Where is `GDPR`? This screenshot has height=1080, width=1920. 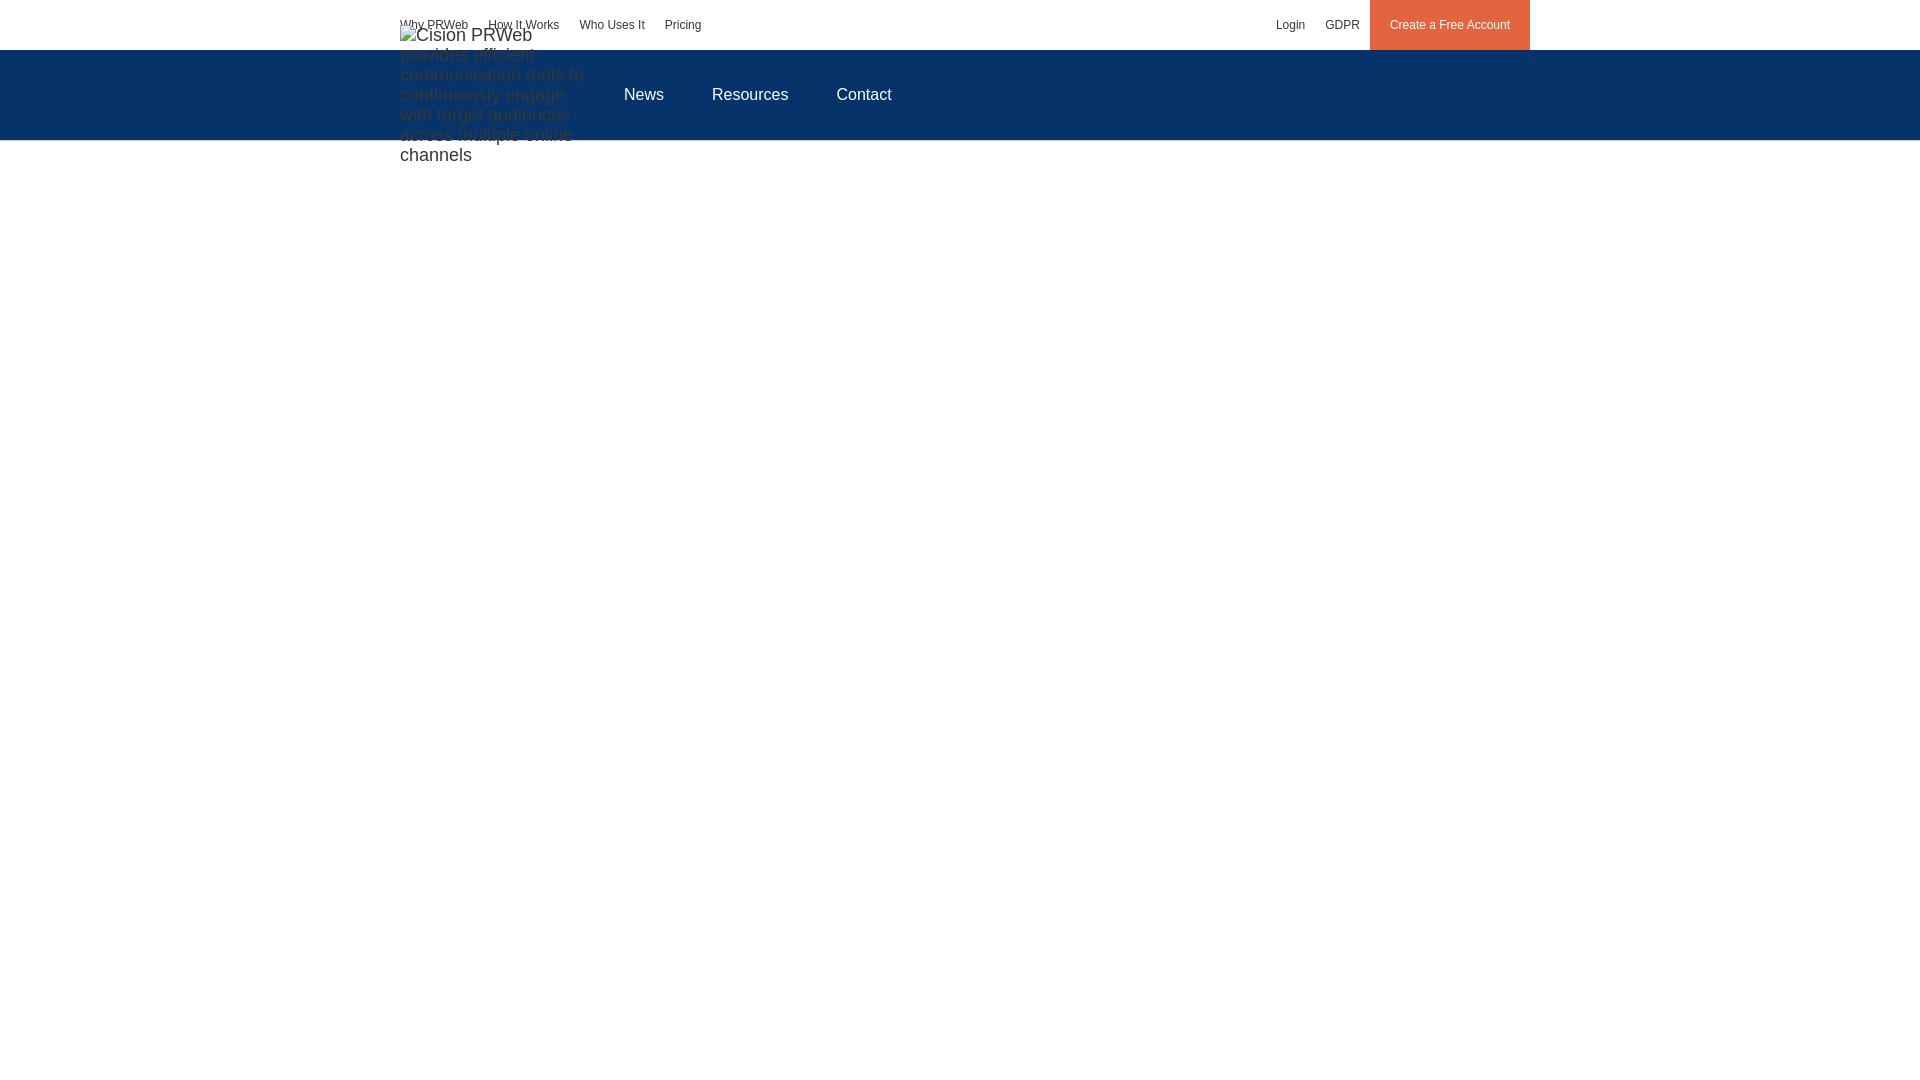 GDPR is located at coordinates (1342, 24).